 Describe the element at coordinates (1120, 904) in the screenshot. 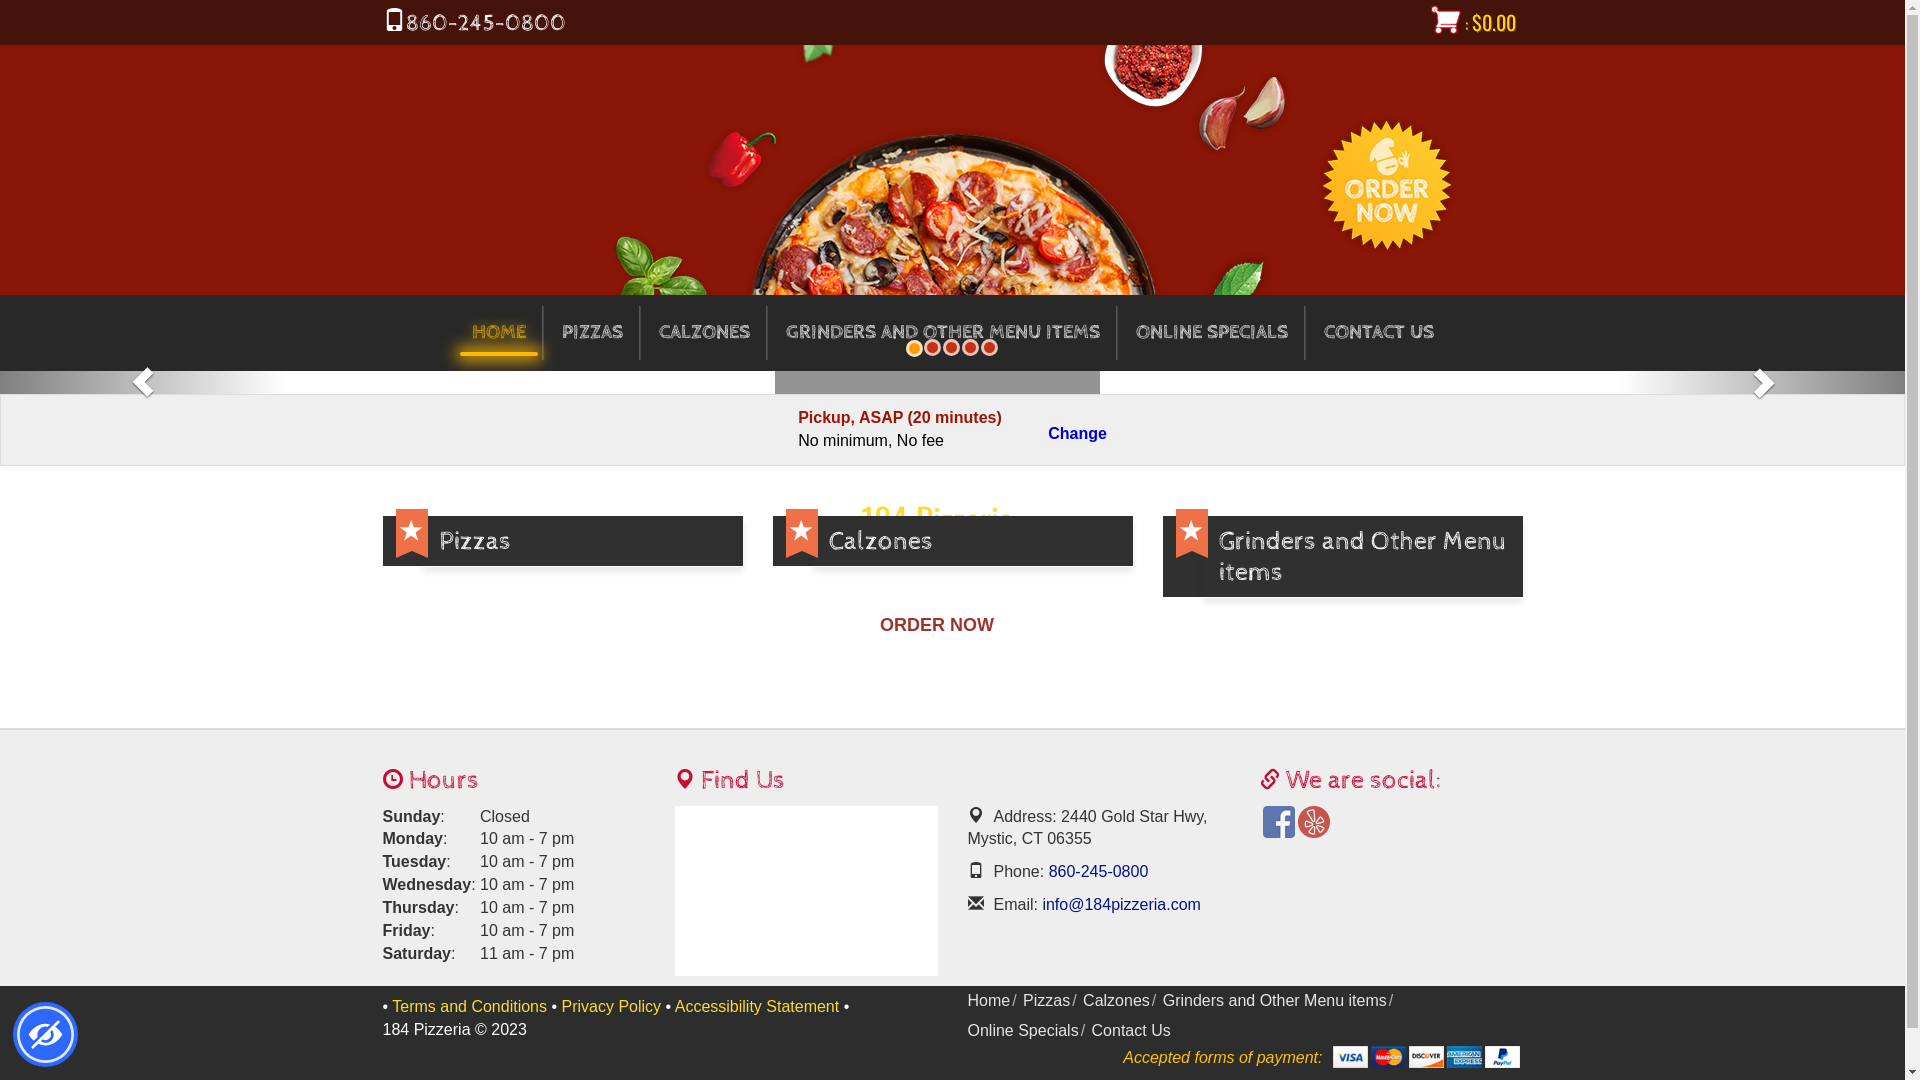

I see `info@184pizzeria.com` at that location.